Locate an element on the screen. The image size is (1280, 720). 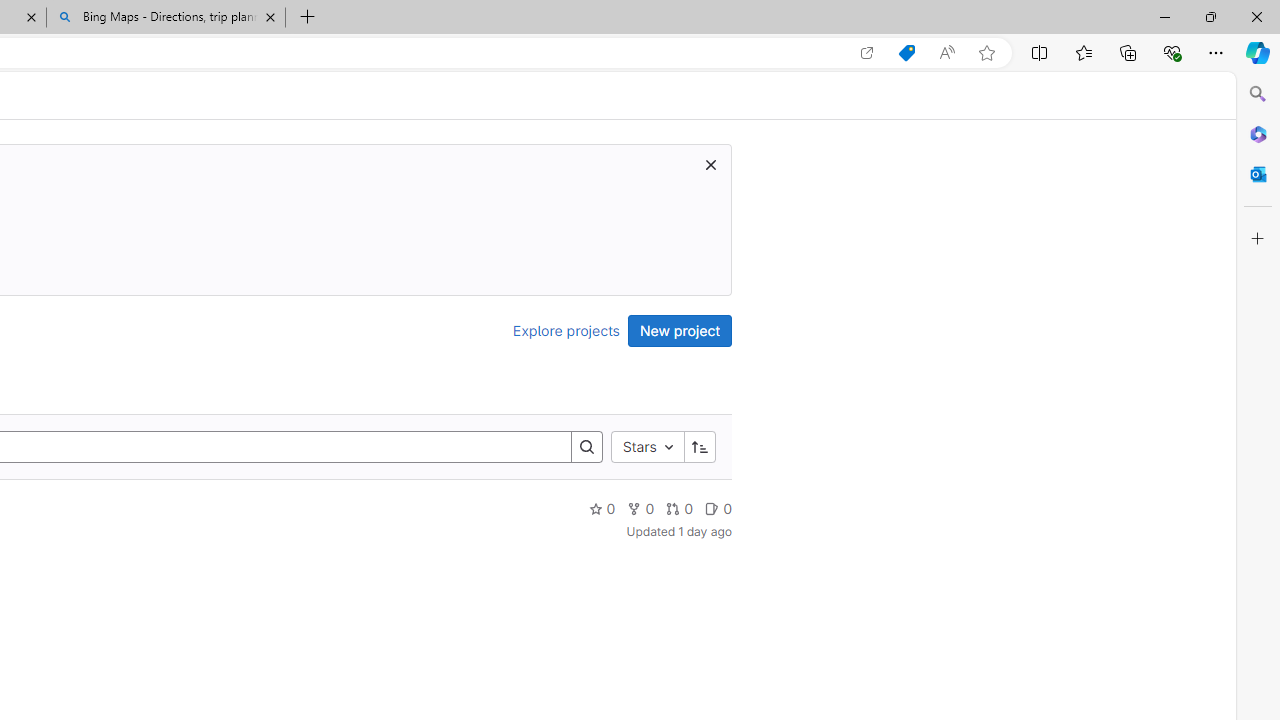
Sort direction: Ascending is located at coordinates (699, 446).